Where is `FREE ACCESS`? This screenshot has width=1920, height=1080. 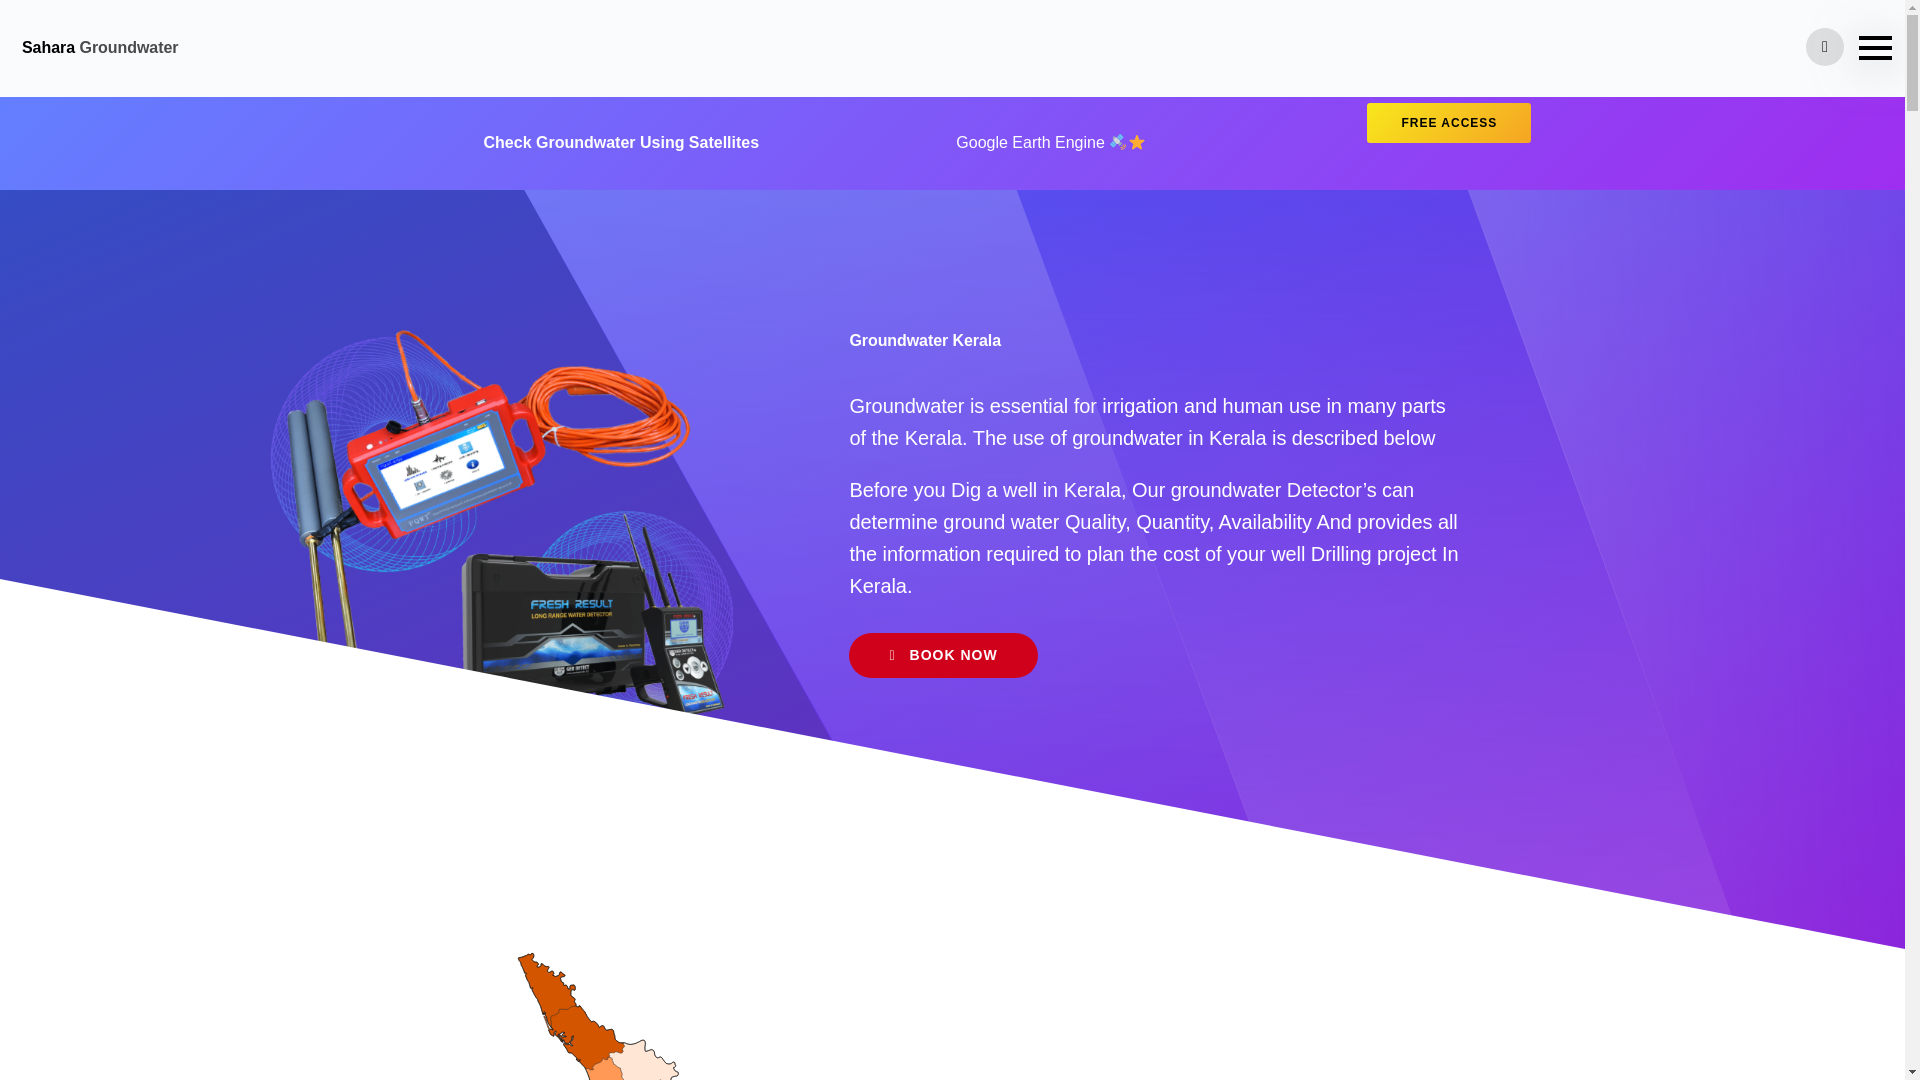 FREE ACCESS is located at coordinates (1448, 122).